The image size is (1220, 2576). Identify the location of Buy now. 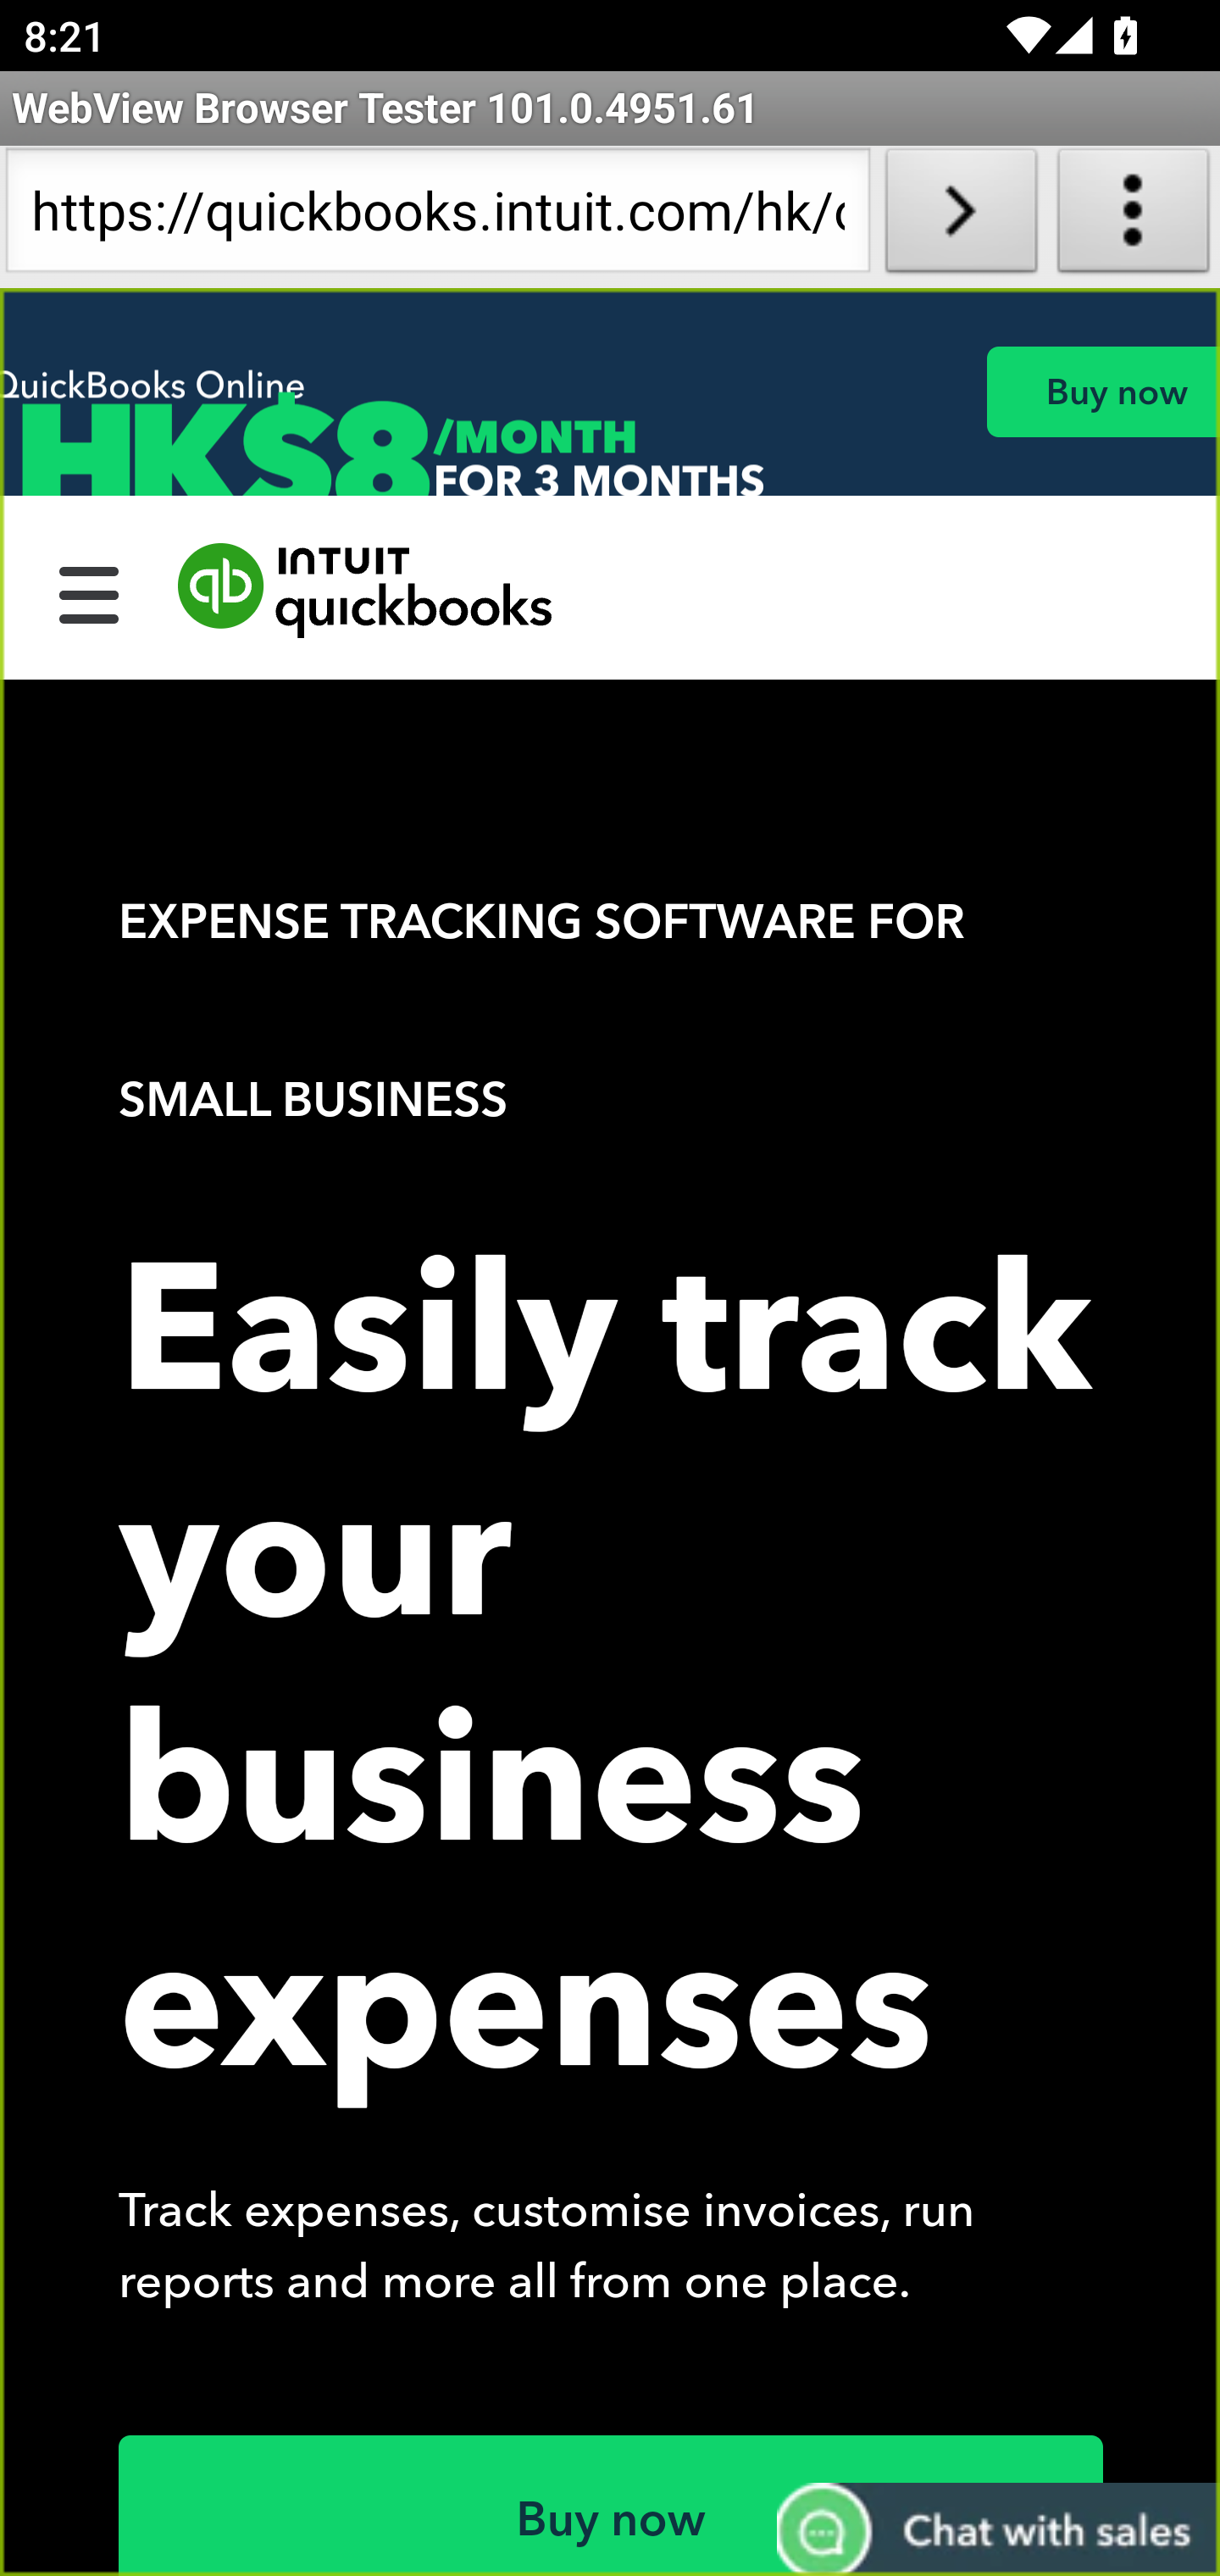
(612, 2505).